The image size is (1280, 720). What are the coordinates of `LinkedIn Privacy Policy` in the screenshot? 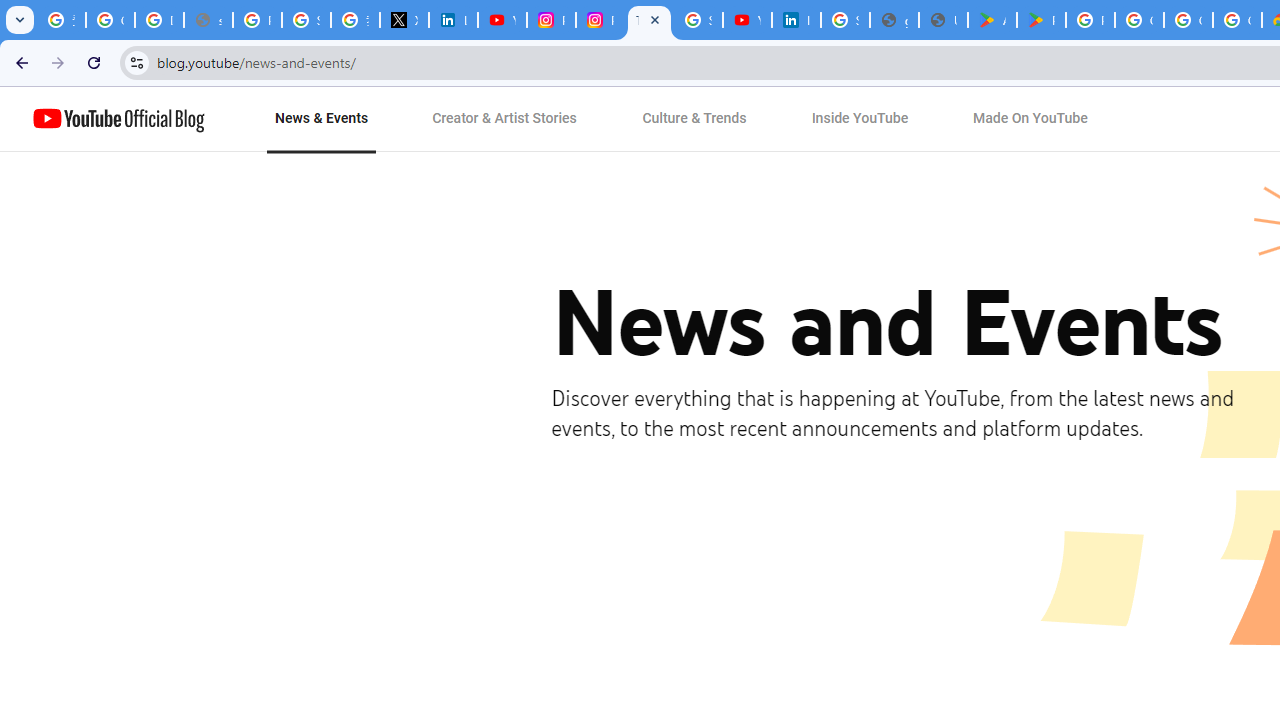 It's located at (452, 20).